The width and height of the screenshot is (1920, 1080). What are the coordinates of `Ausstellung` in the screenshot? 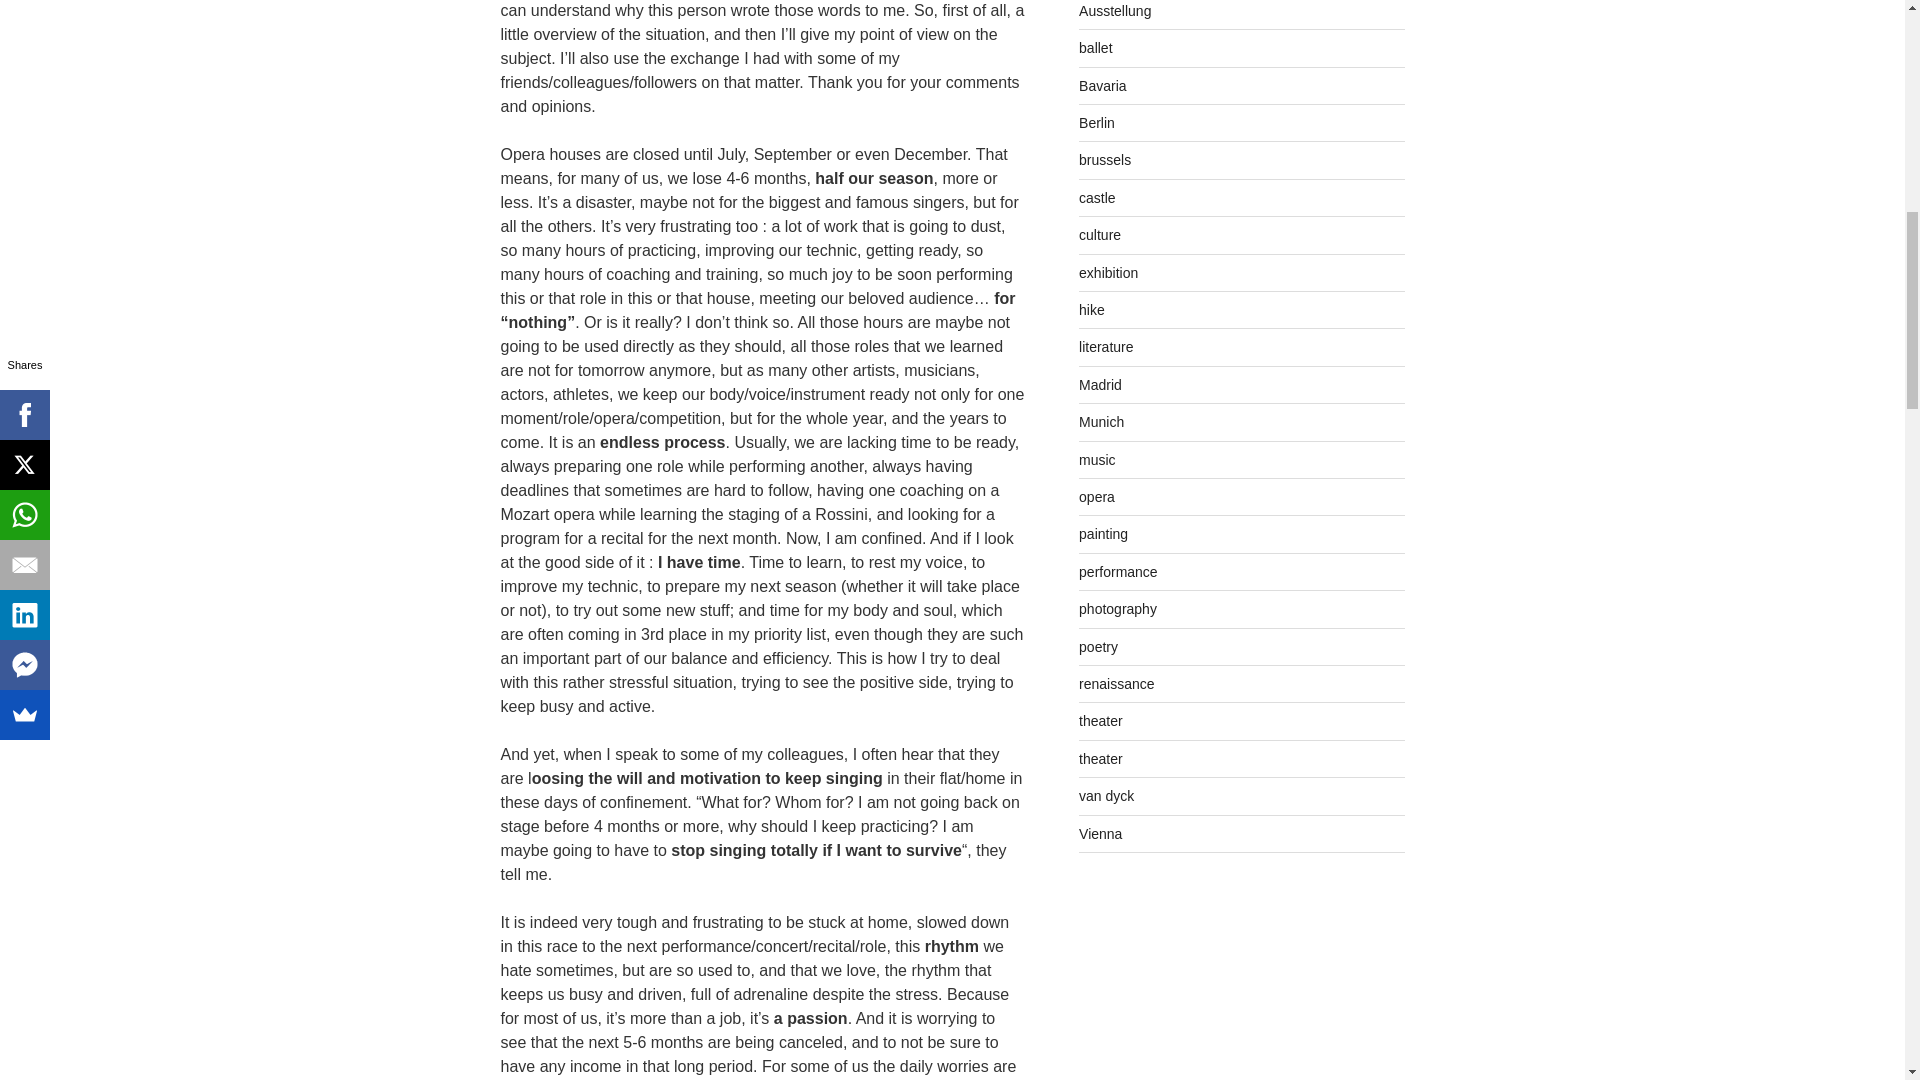 It's located at (1114, 11).